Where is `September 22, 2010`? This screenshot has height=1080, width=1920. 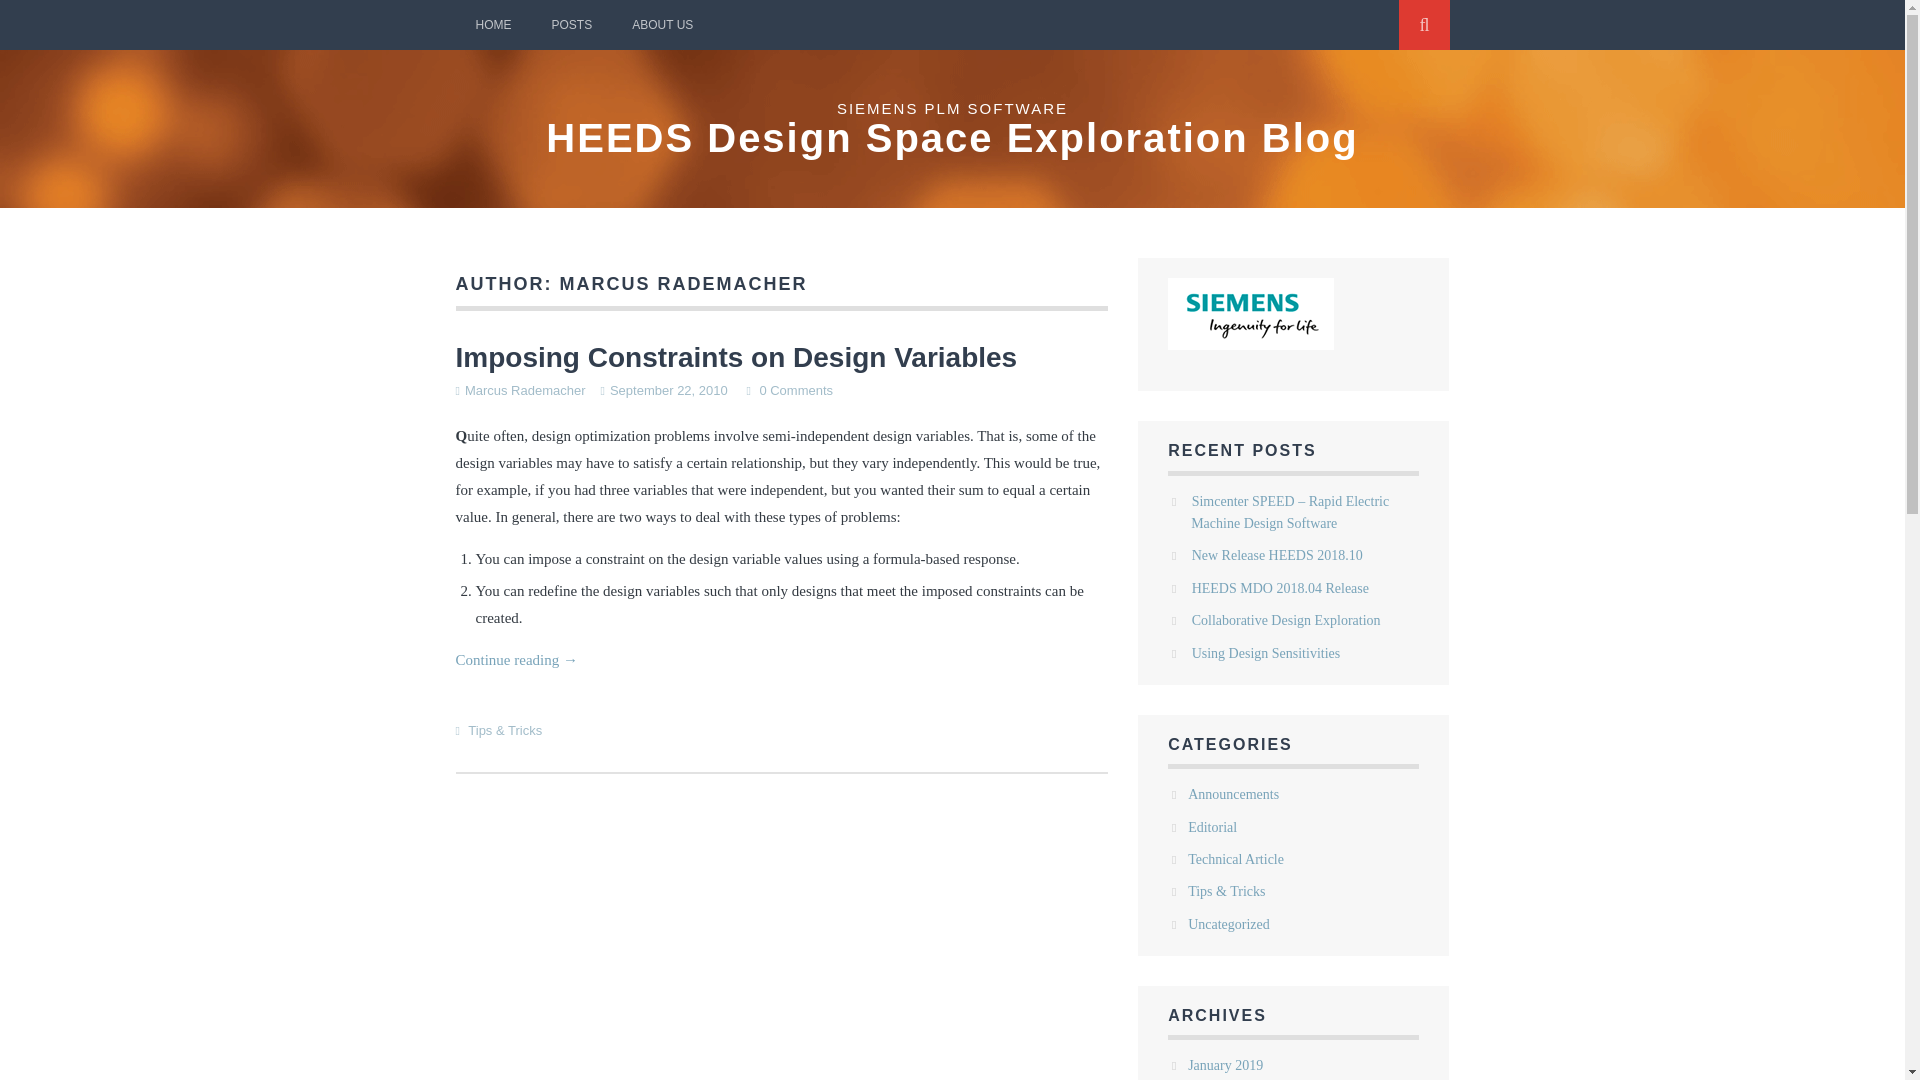 September 22, 2010 is located at coordinates (668, 390).